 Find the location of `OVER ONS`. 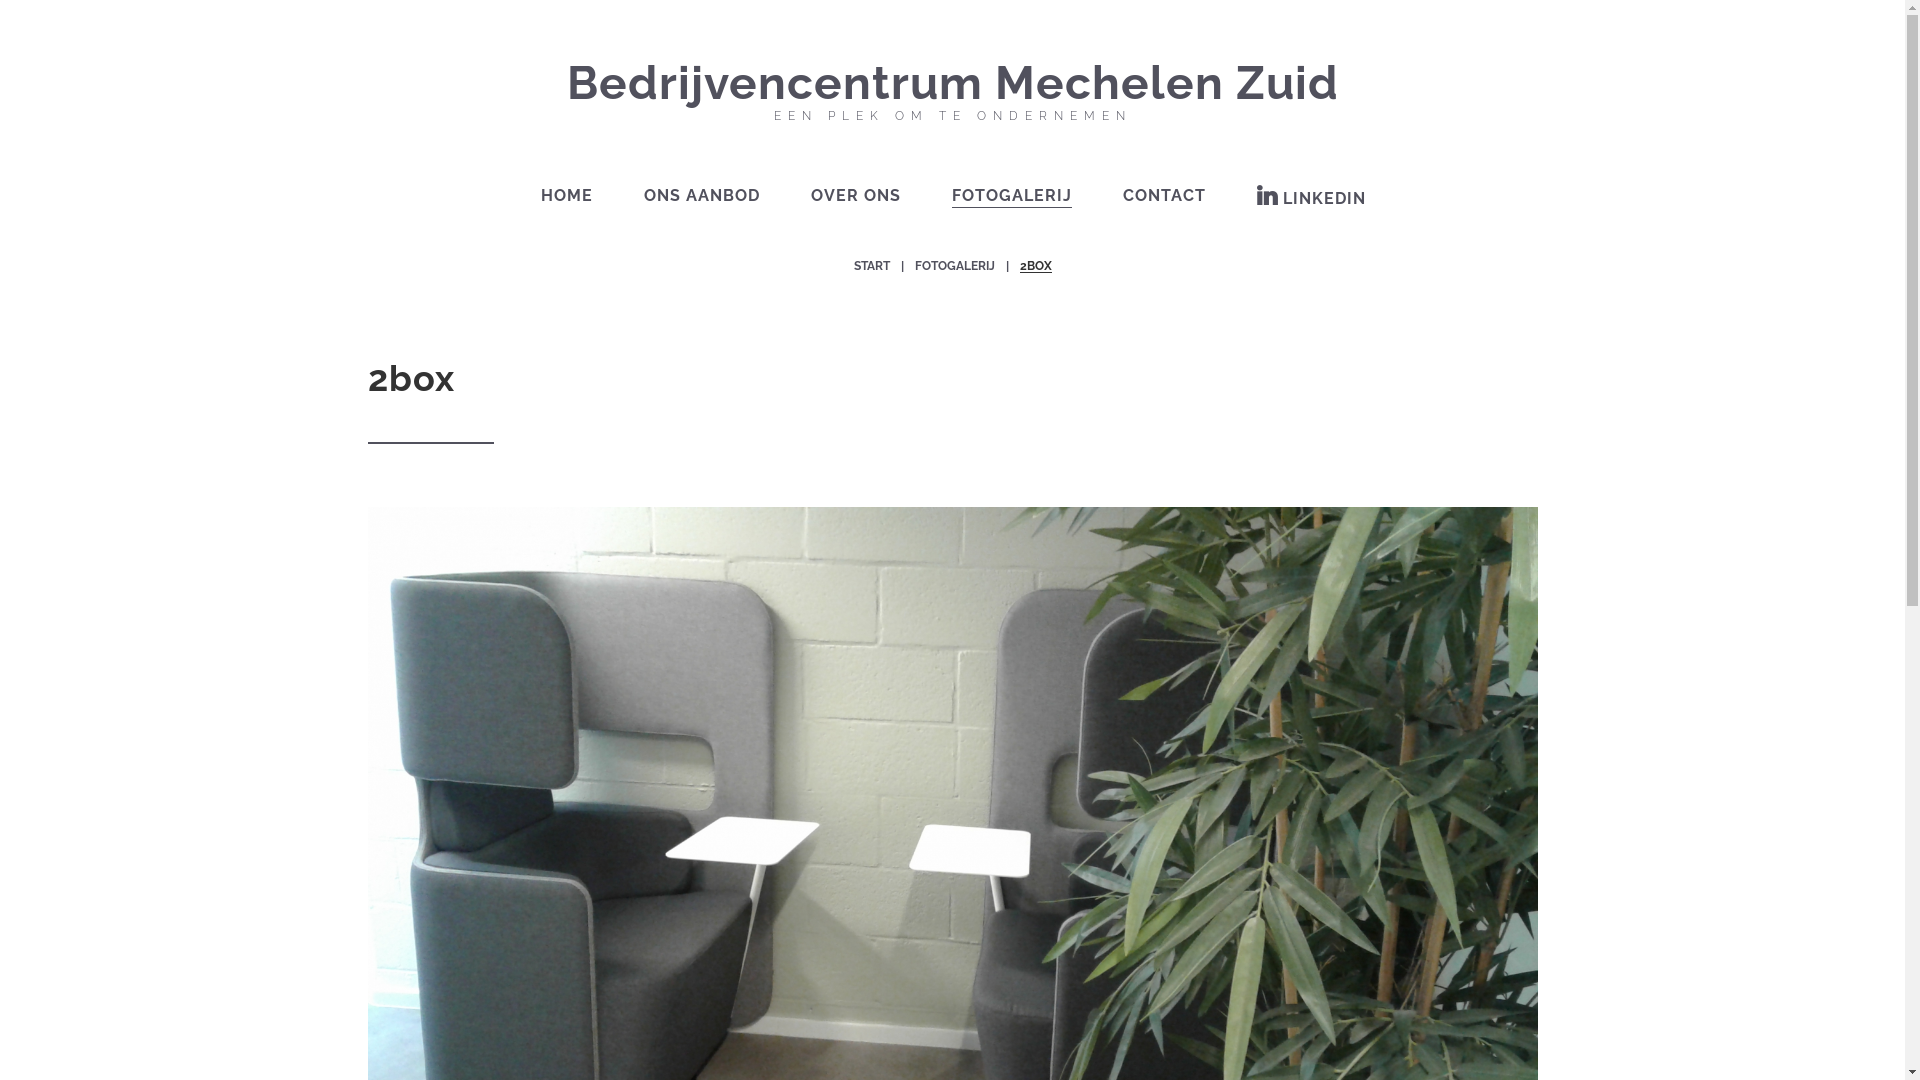

OVER ONS is located at coordinates (855, 196).